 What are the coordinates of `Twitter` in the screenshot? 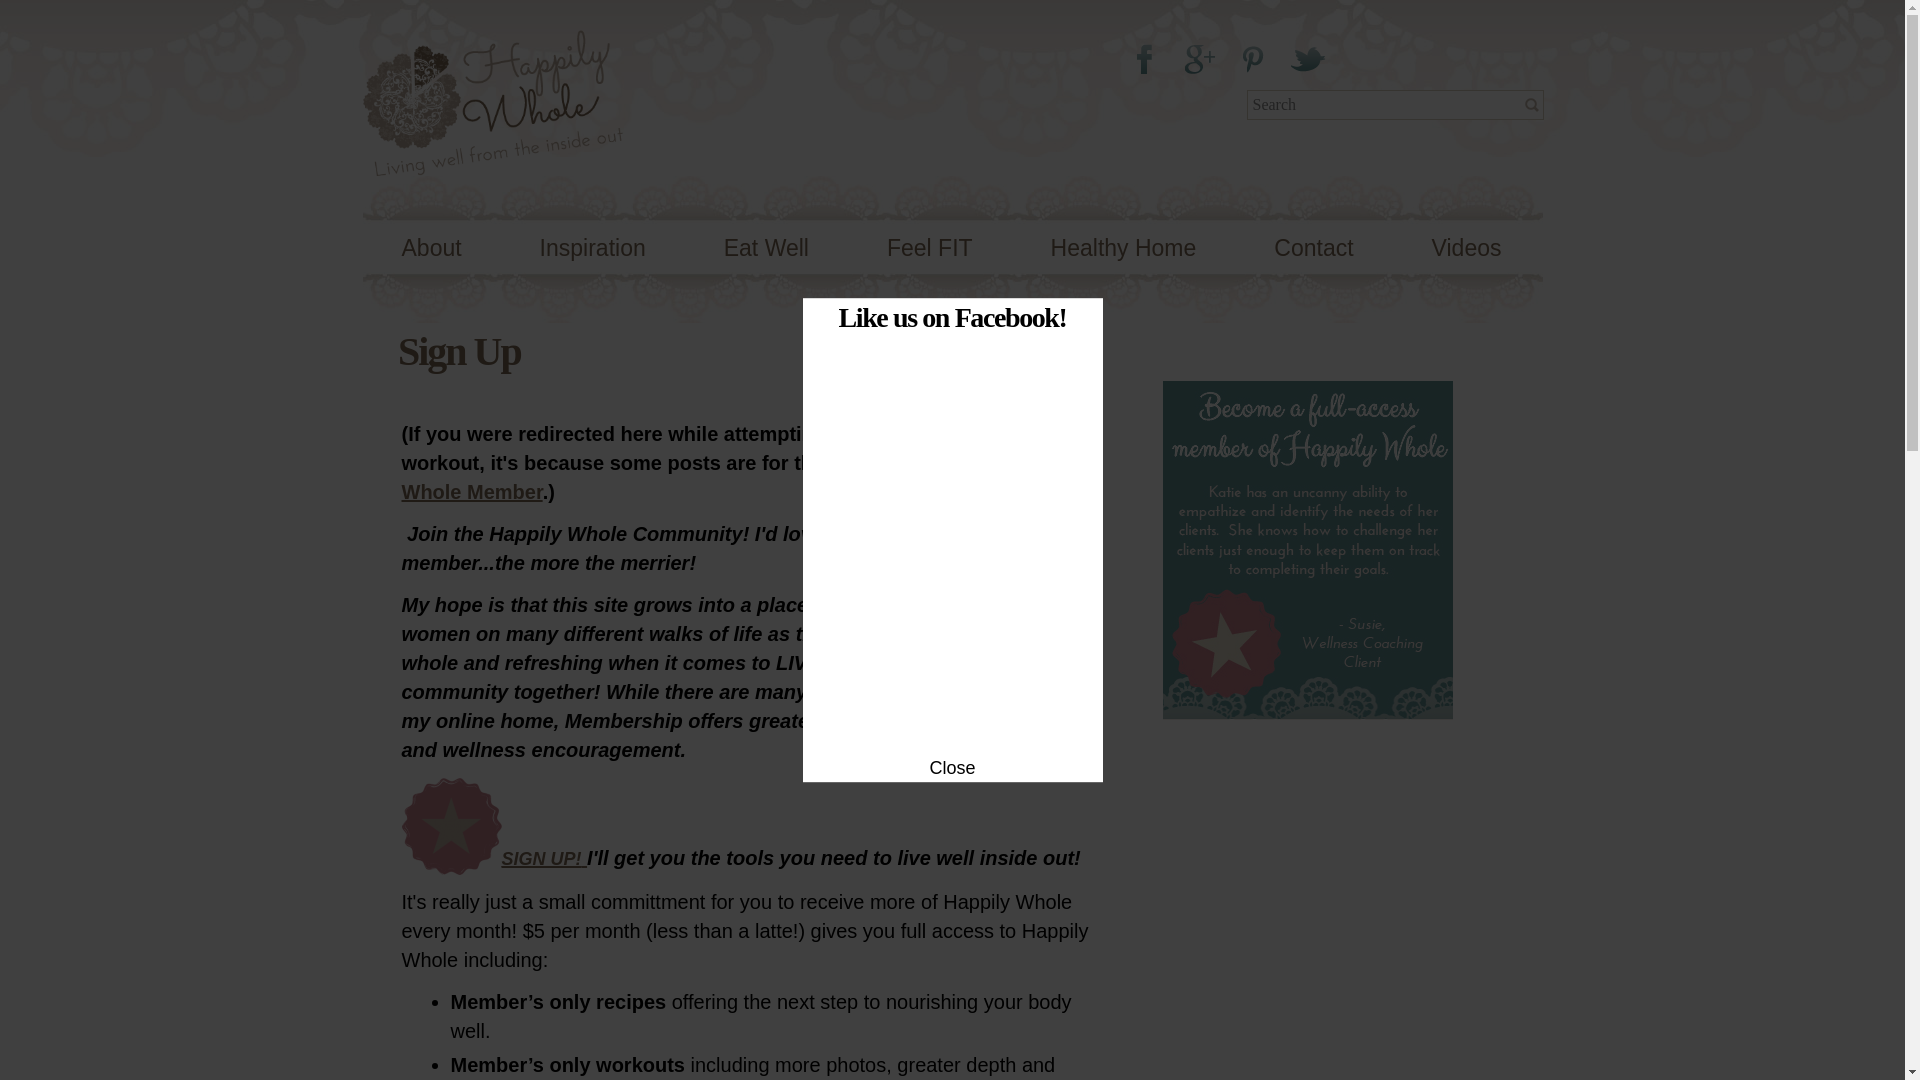 It's located at (1313, 59).